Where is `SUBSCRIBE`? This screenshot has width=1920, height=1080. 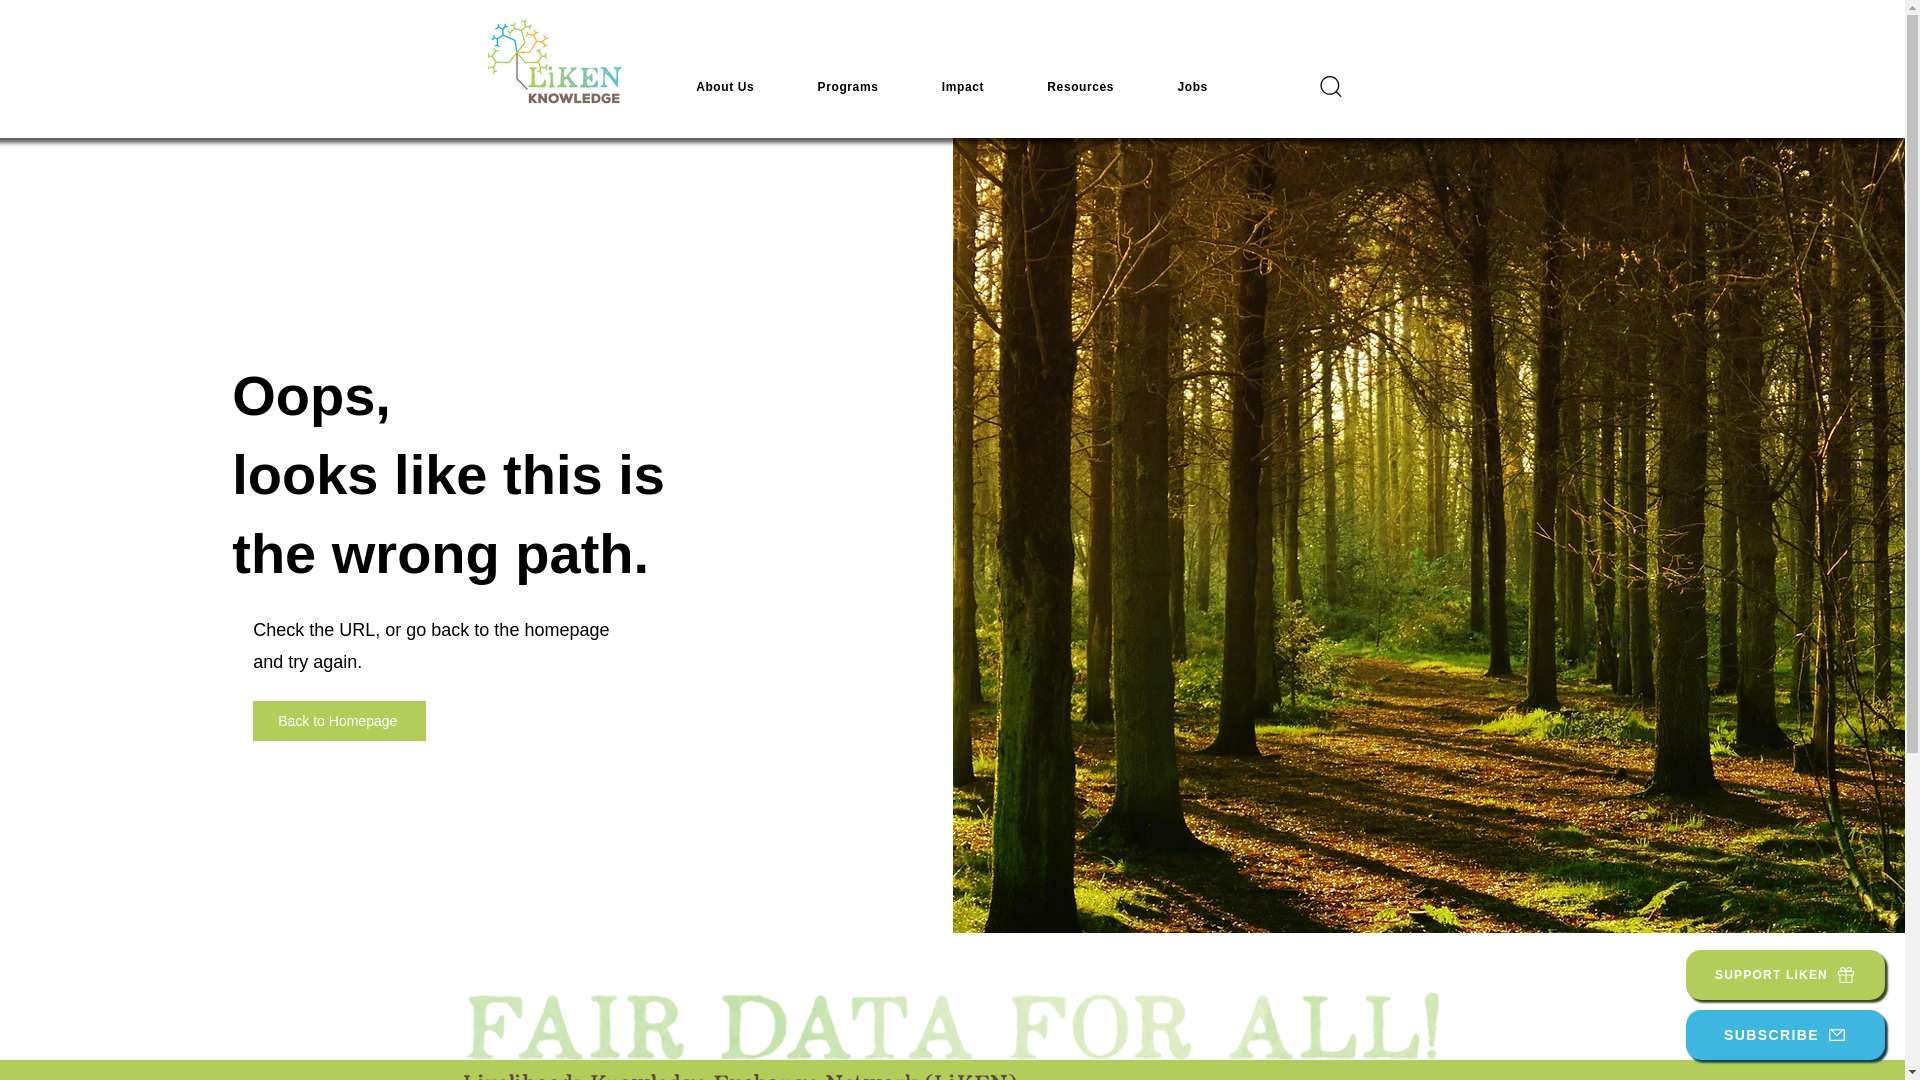 SUBSCRIBE is located at coordinates (1785, 1034).